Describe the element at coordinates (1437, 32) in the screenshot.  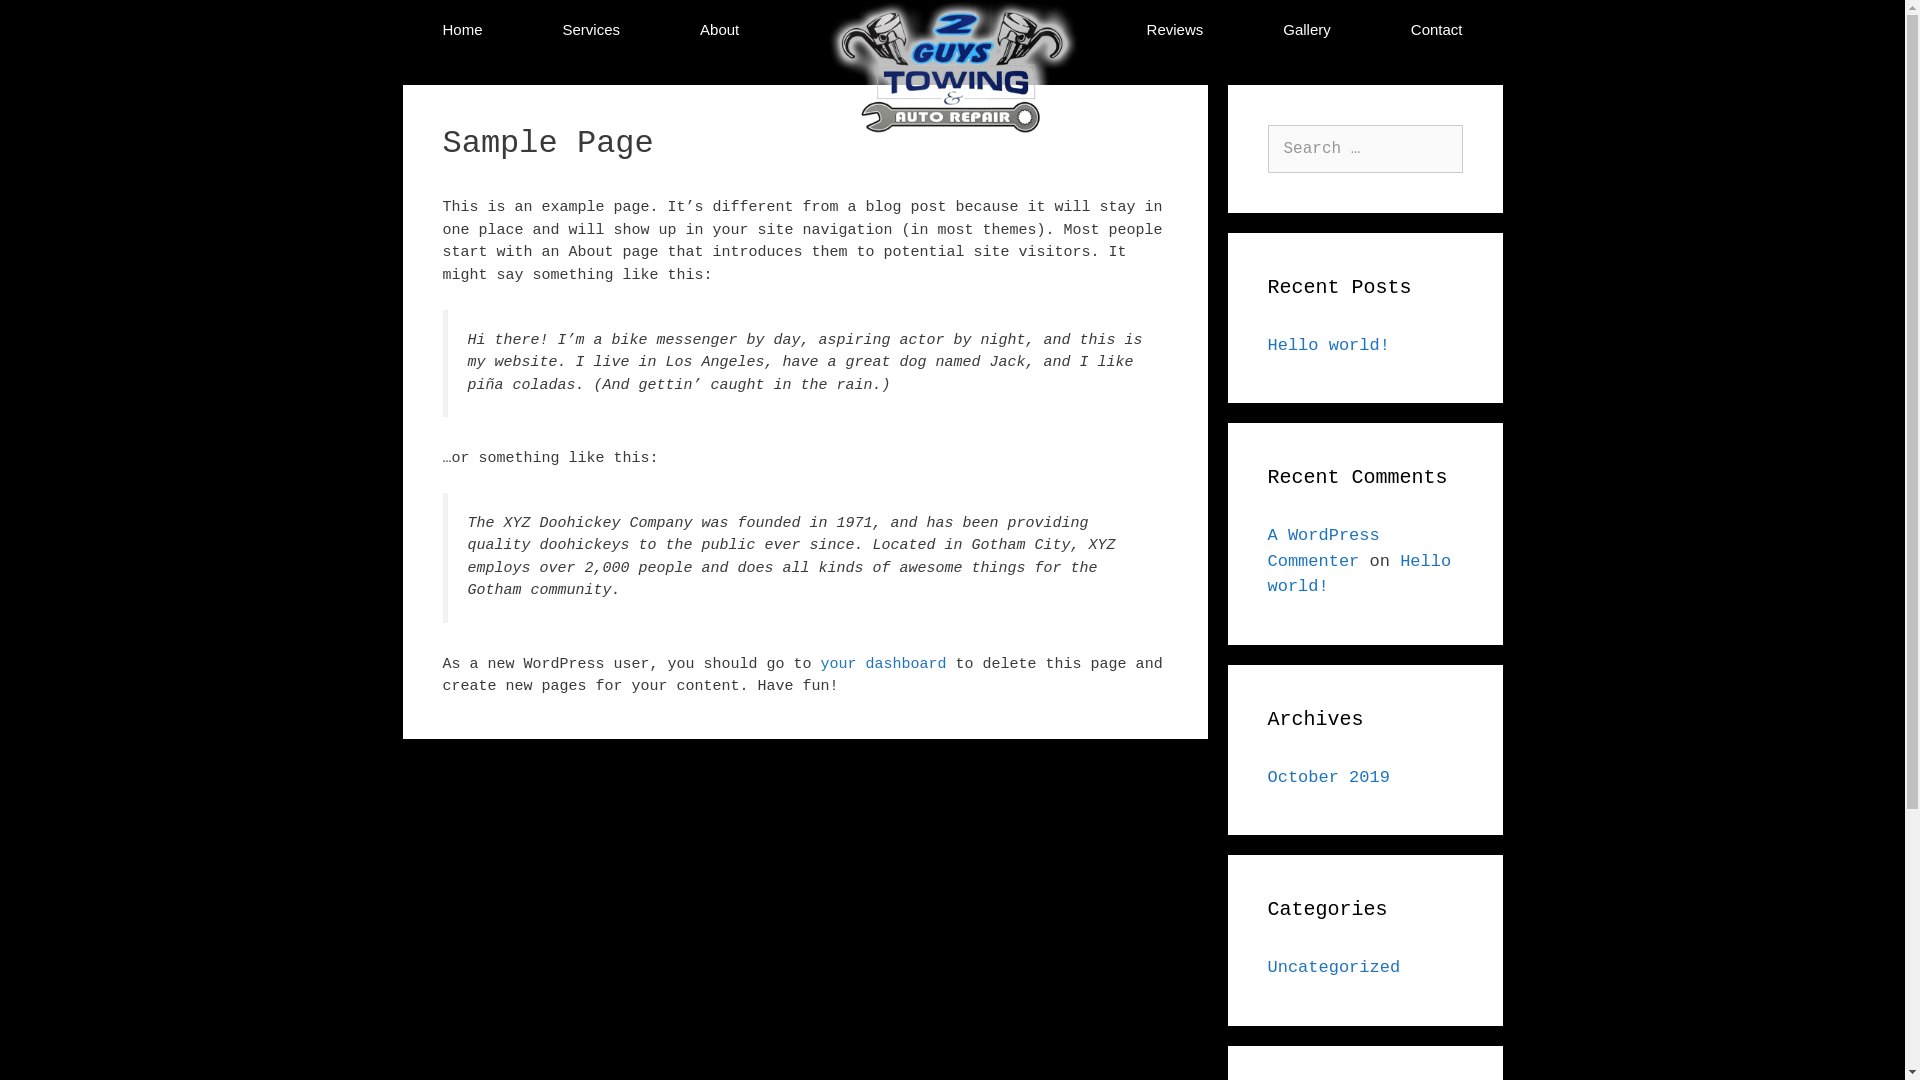
I see `Contact` at that location.